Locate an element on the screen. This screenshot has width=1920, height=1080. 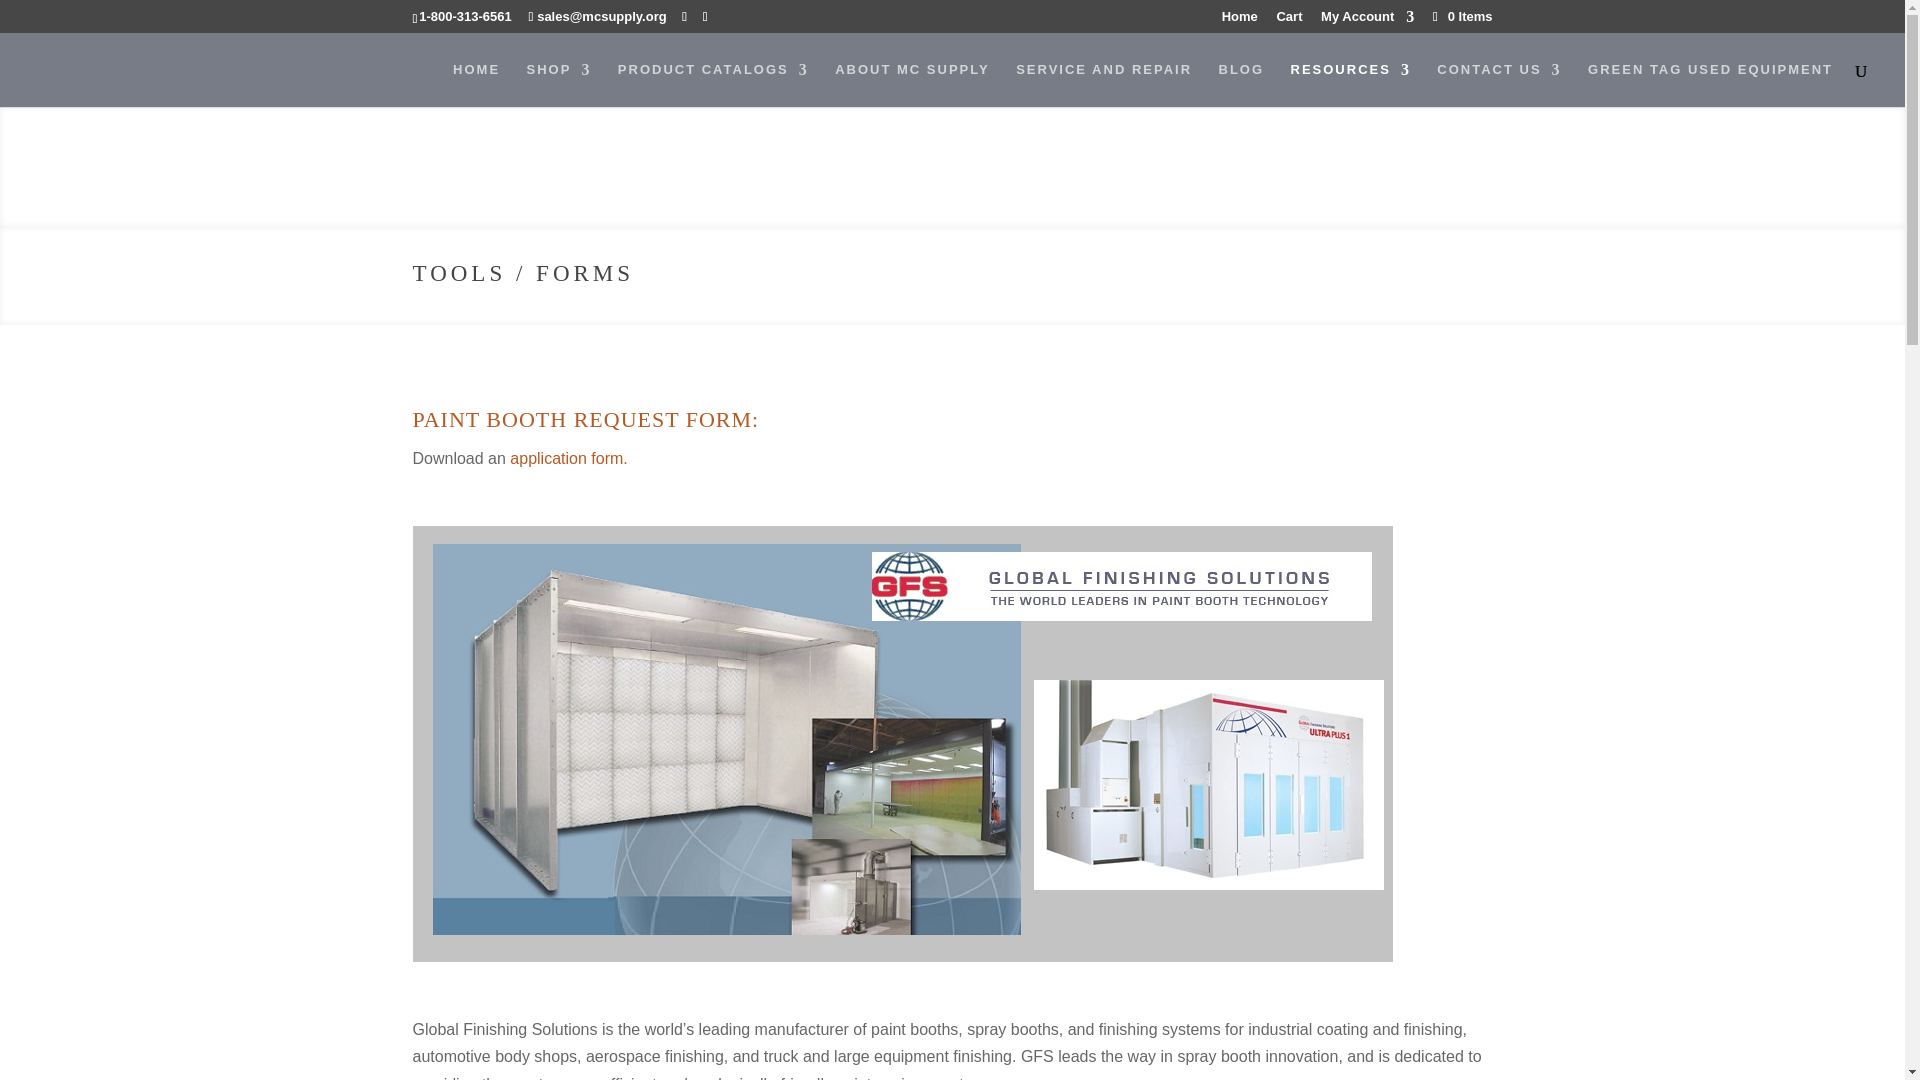
HOME is located at coordinates (476, 83).